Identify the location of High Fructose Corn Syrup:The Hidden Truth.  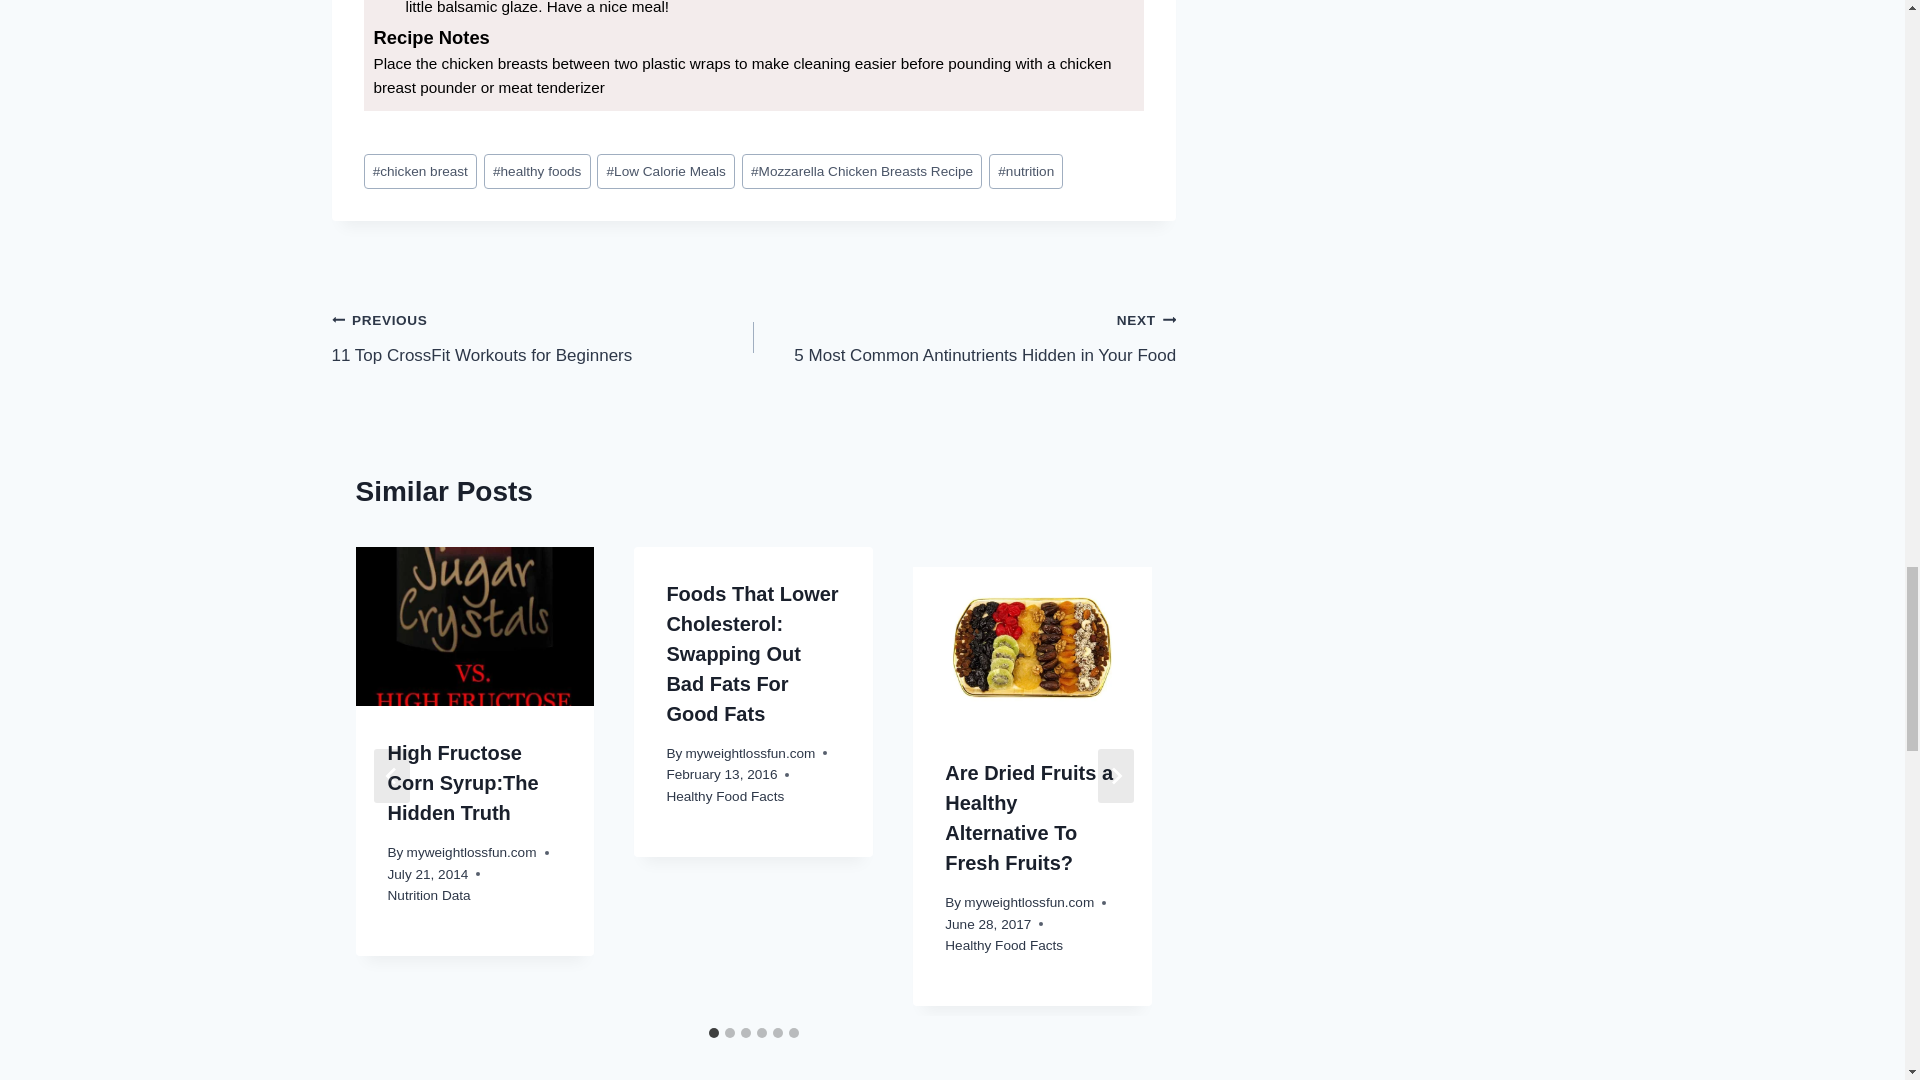
(472, 852).